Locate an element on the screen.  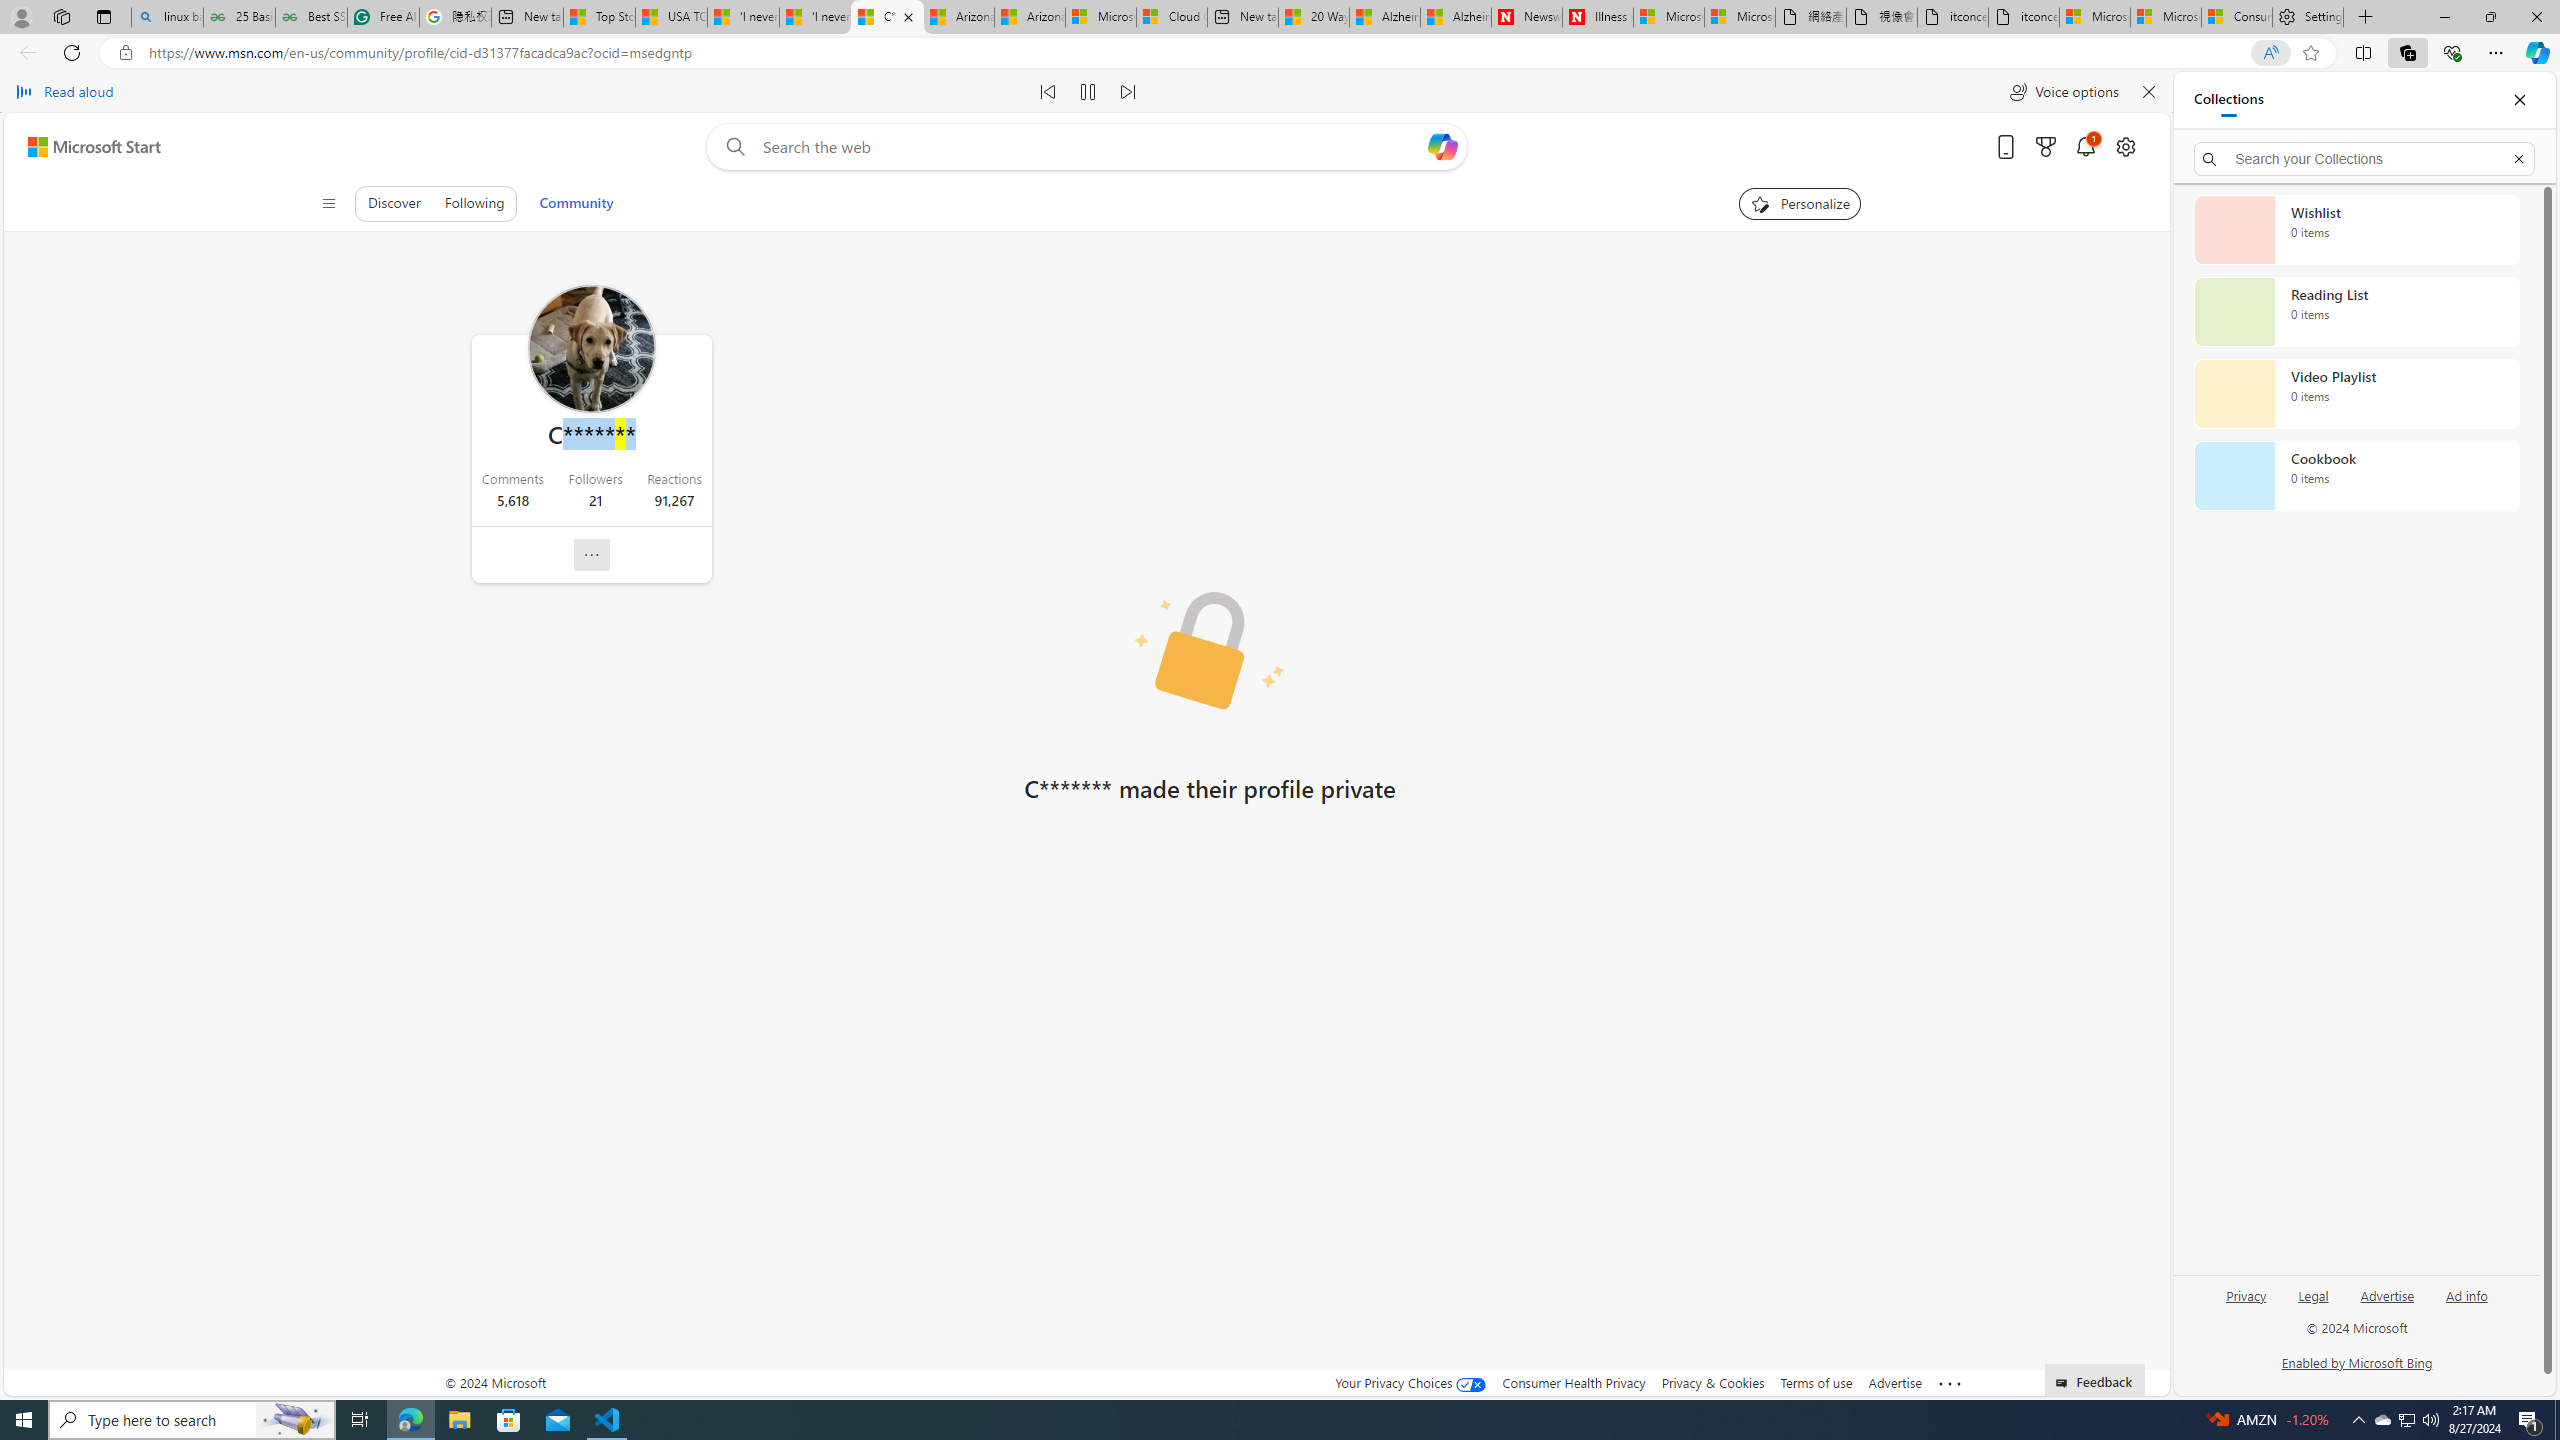
Cloud Computing Services | Microsoft Azure is located at coordinates (1172, 17).